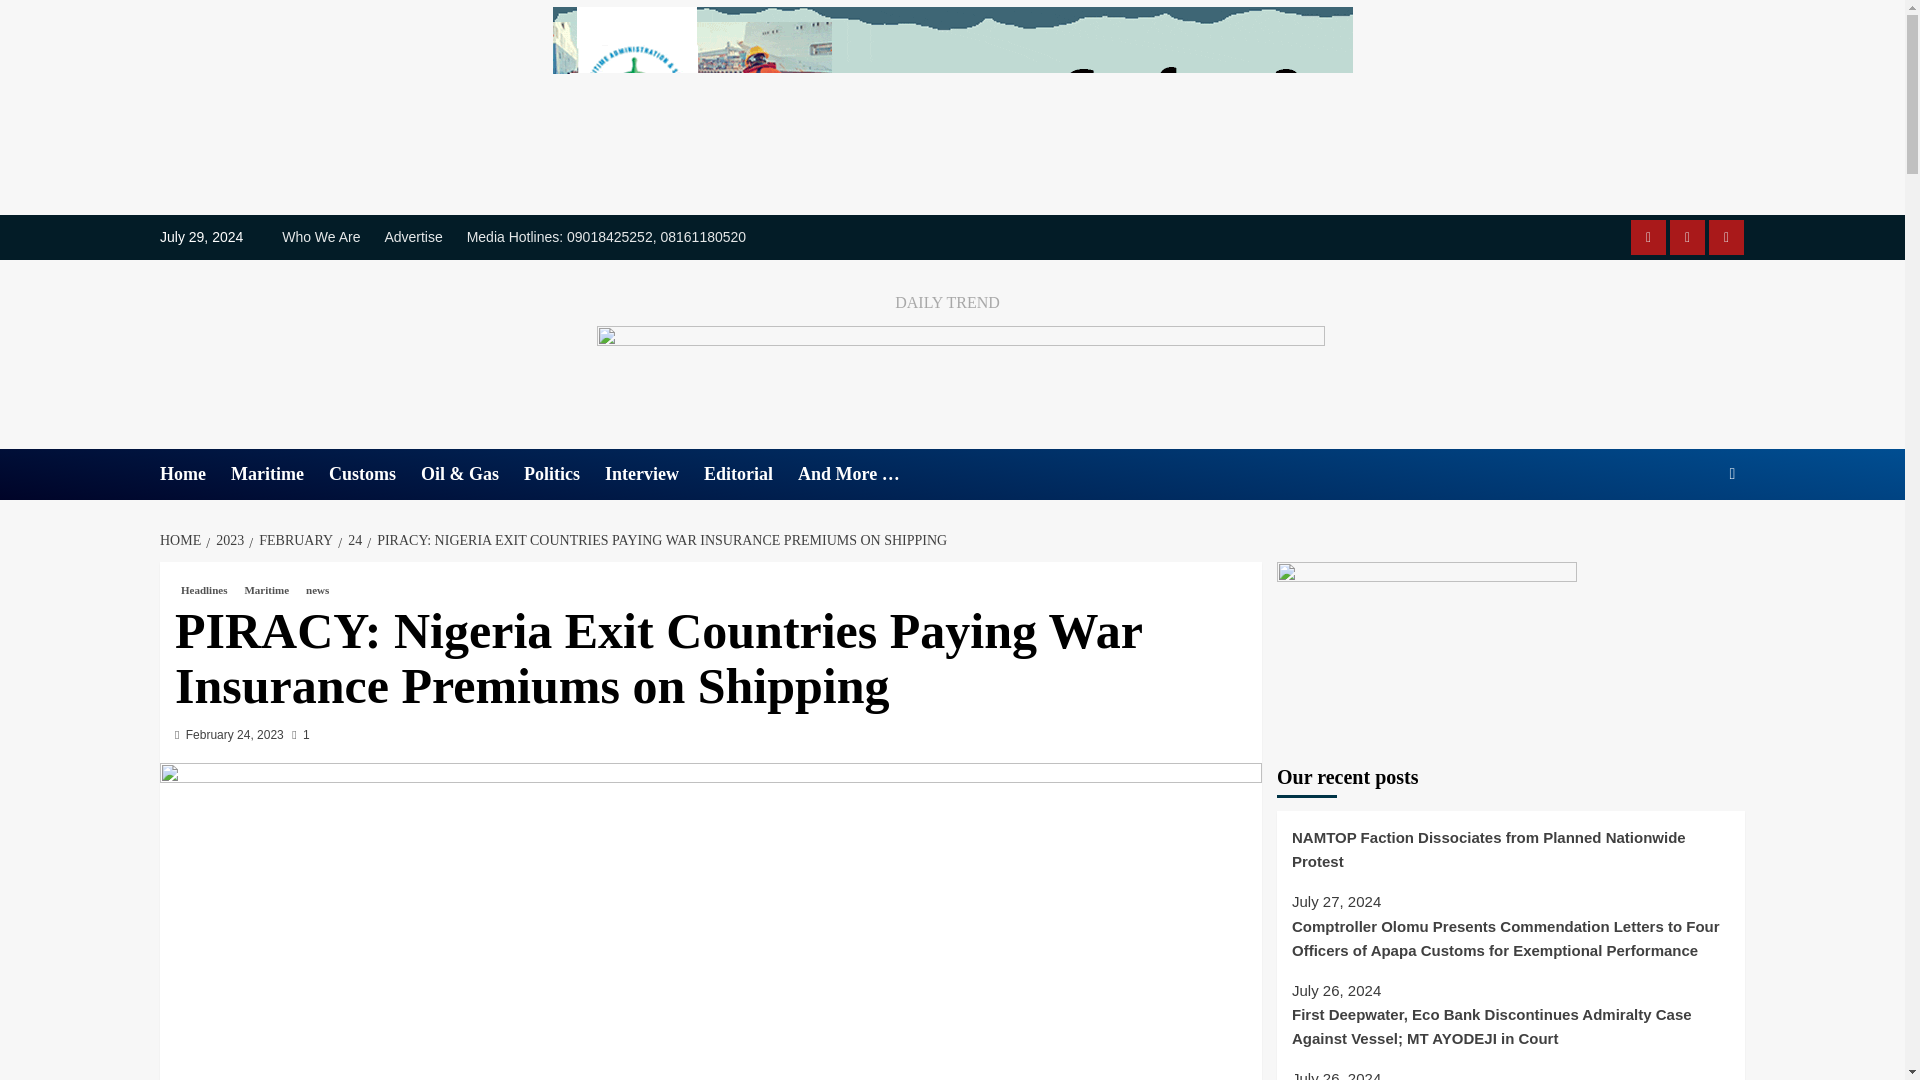 This screenshot has height=1080, width=1920. What do you see at coordinates (293, 540) in the screenshot?
I see `FEBRUARY` at bounding box center [293, 540].